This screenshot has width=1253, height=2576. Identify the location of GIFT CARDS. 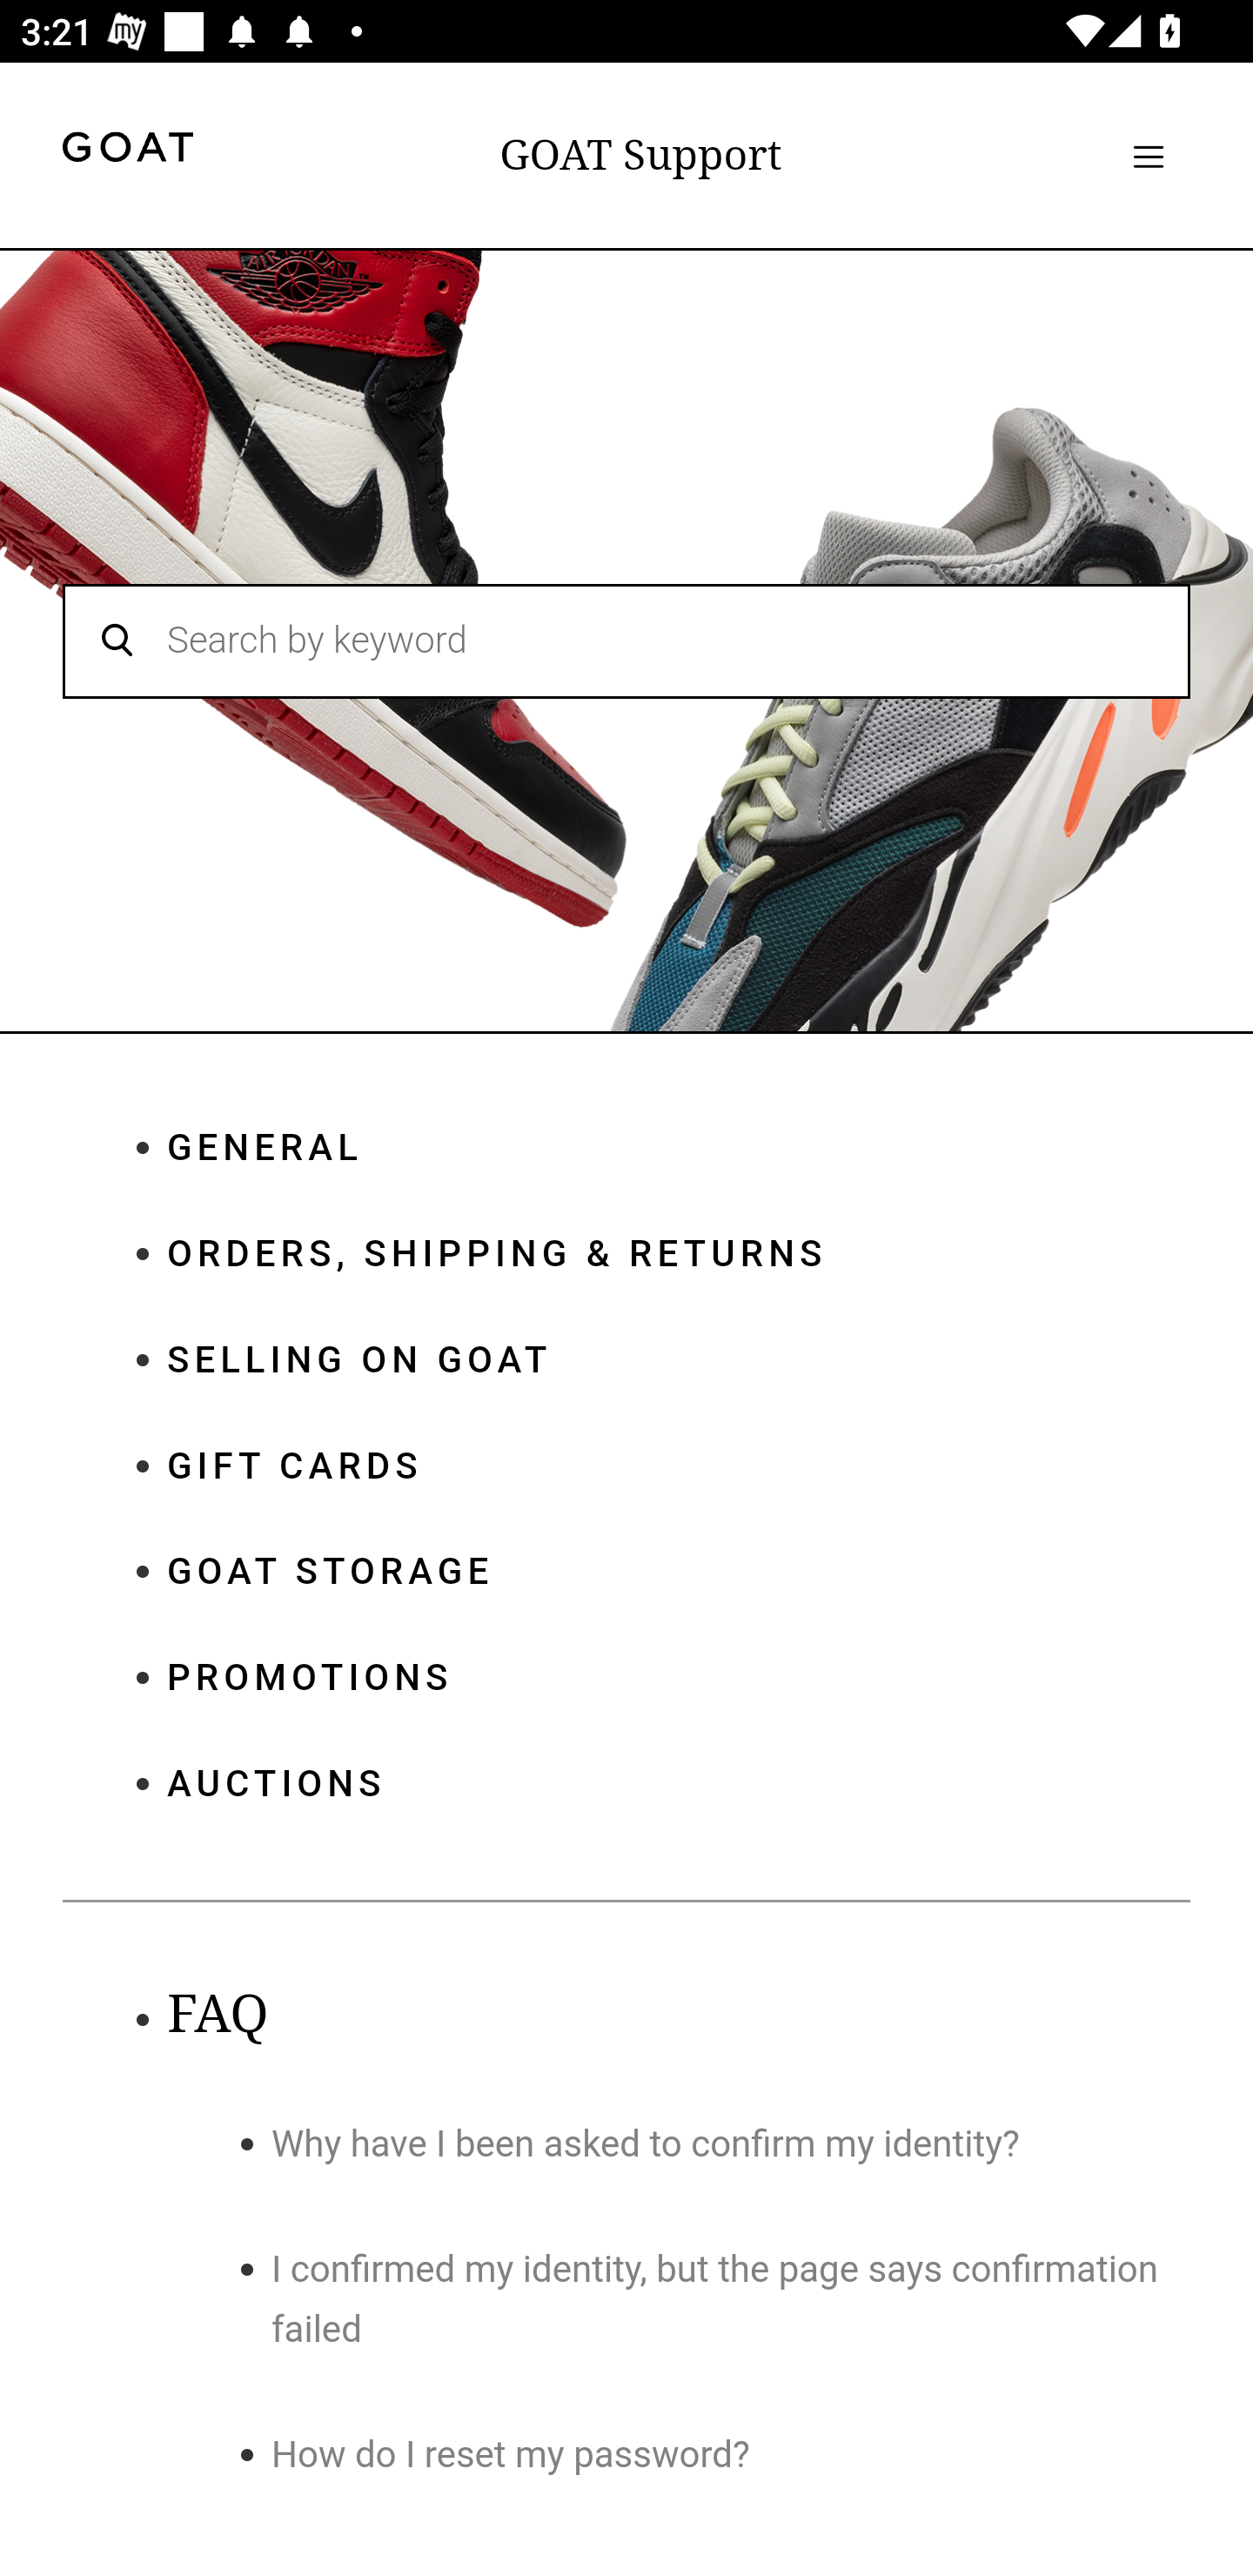
(679, 1466).